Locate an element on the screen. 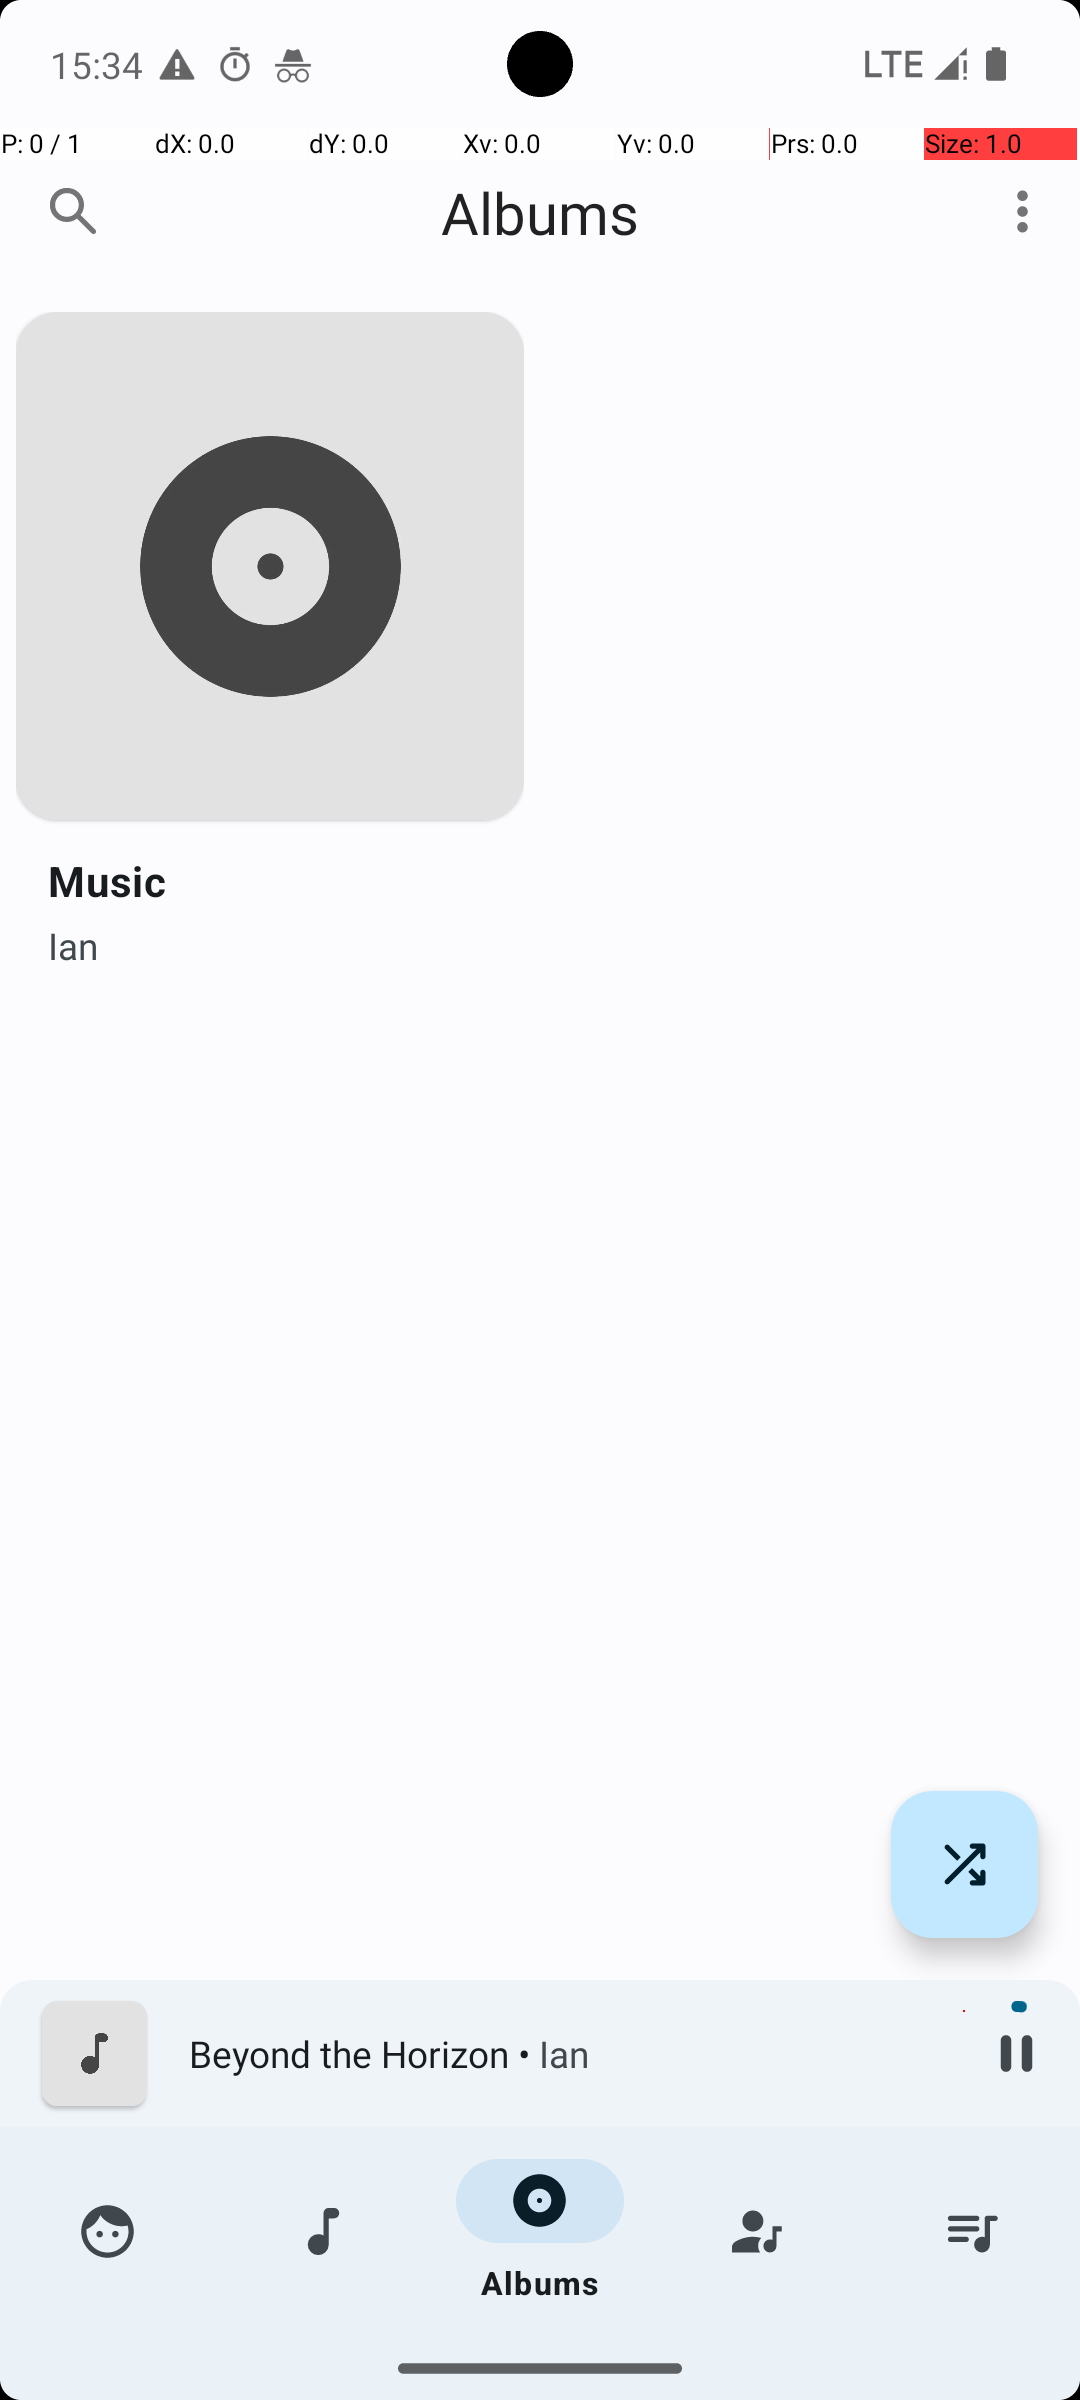 The image size is (1080, 2400). Music is located at coordinates (107, 880).